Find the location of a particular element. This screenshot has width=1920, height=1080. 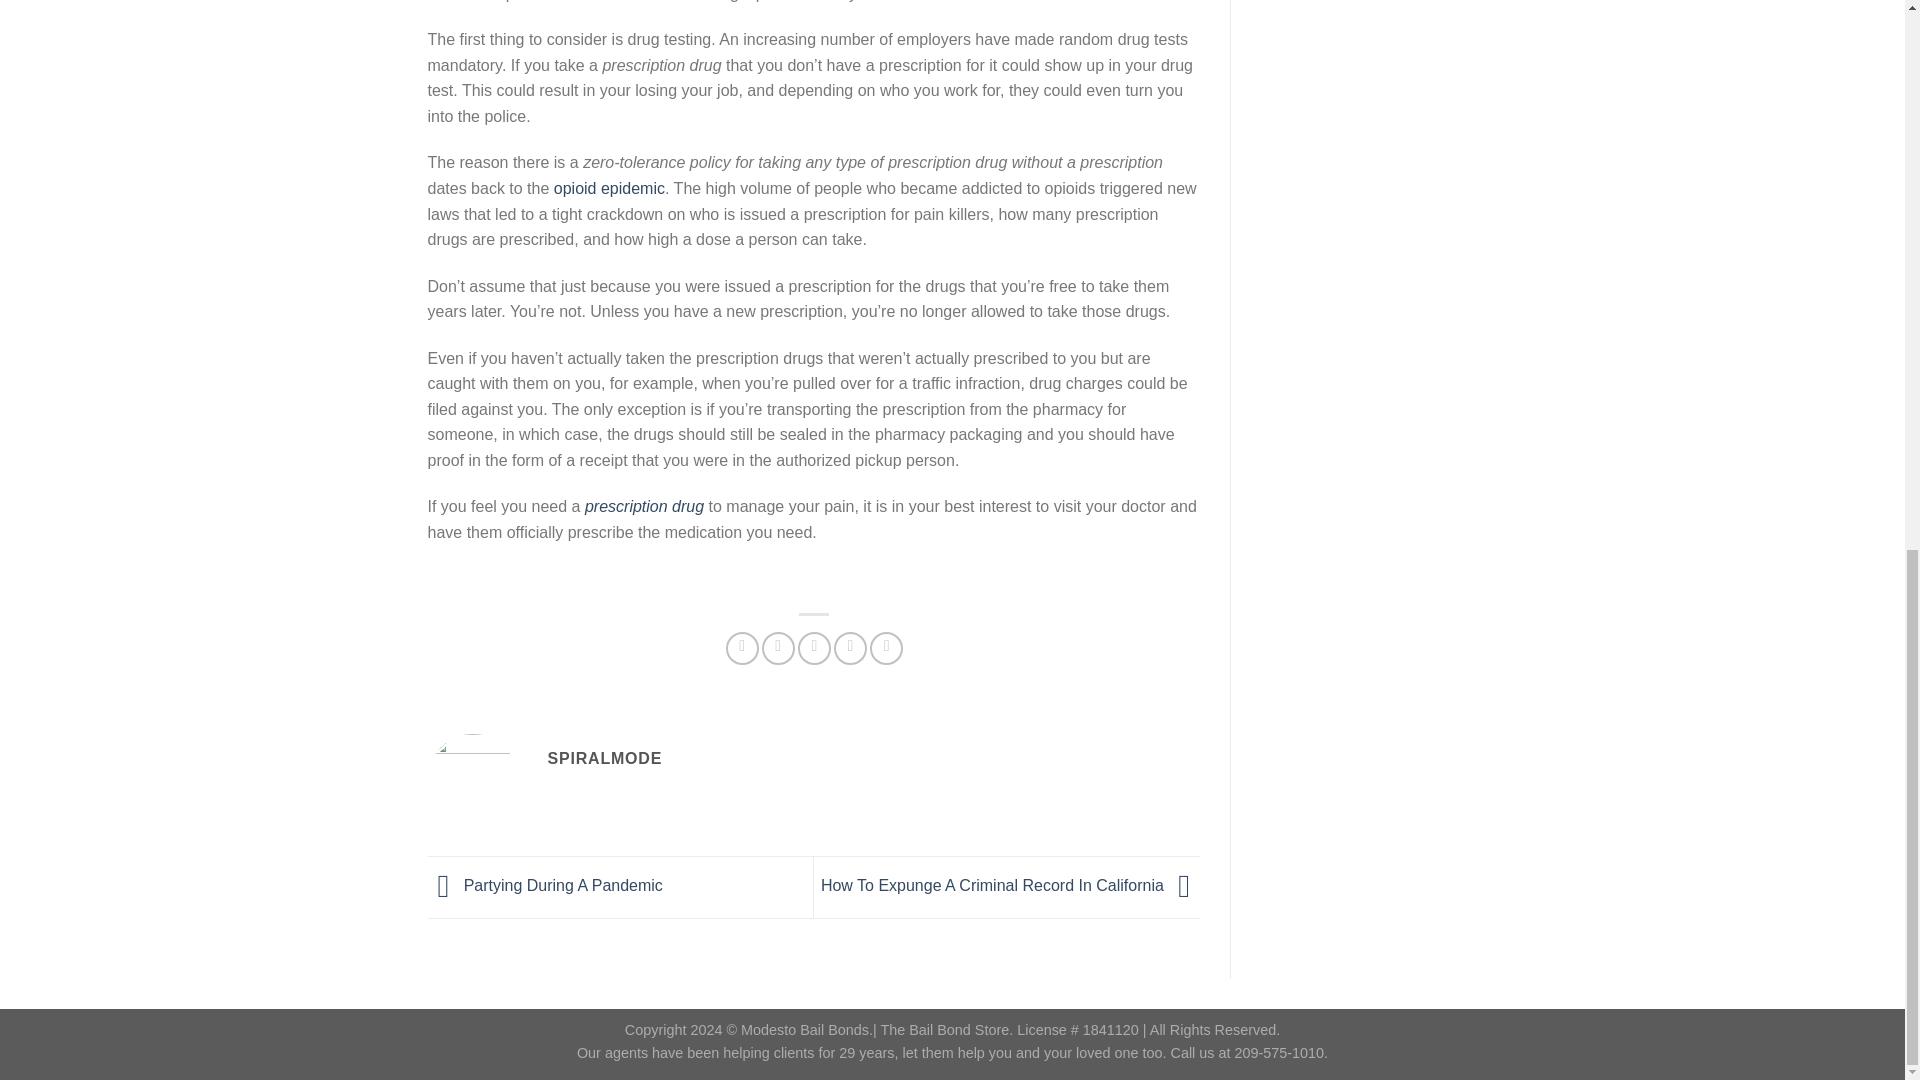

Partying During A Pandemic is located at coordinates (545, 885).